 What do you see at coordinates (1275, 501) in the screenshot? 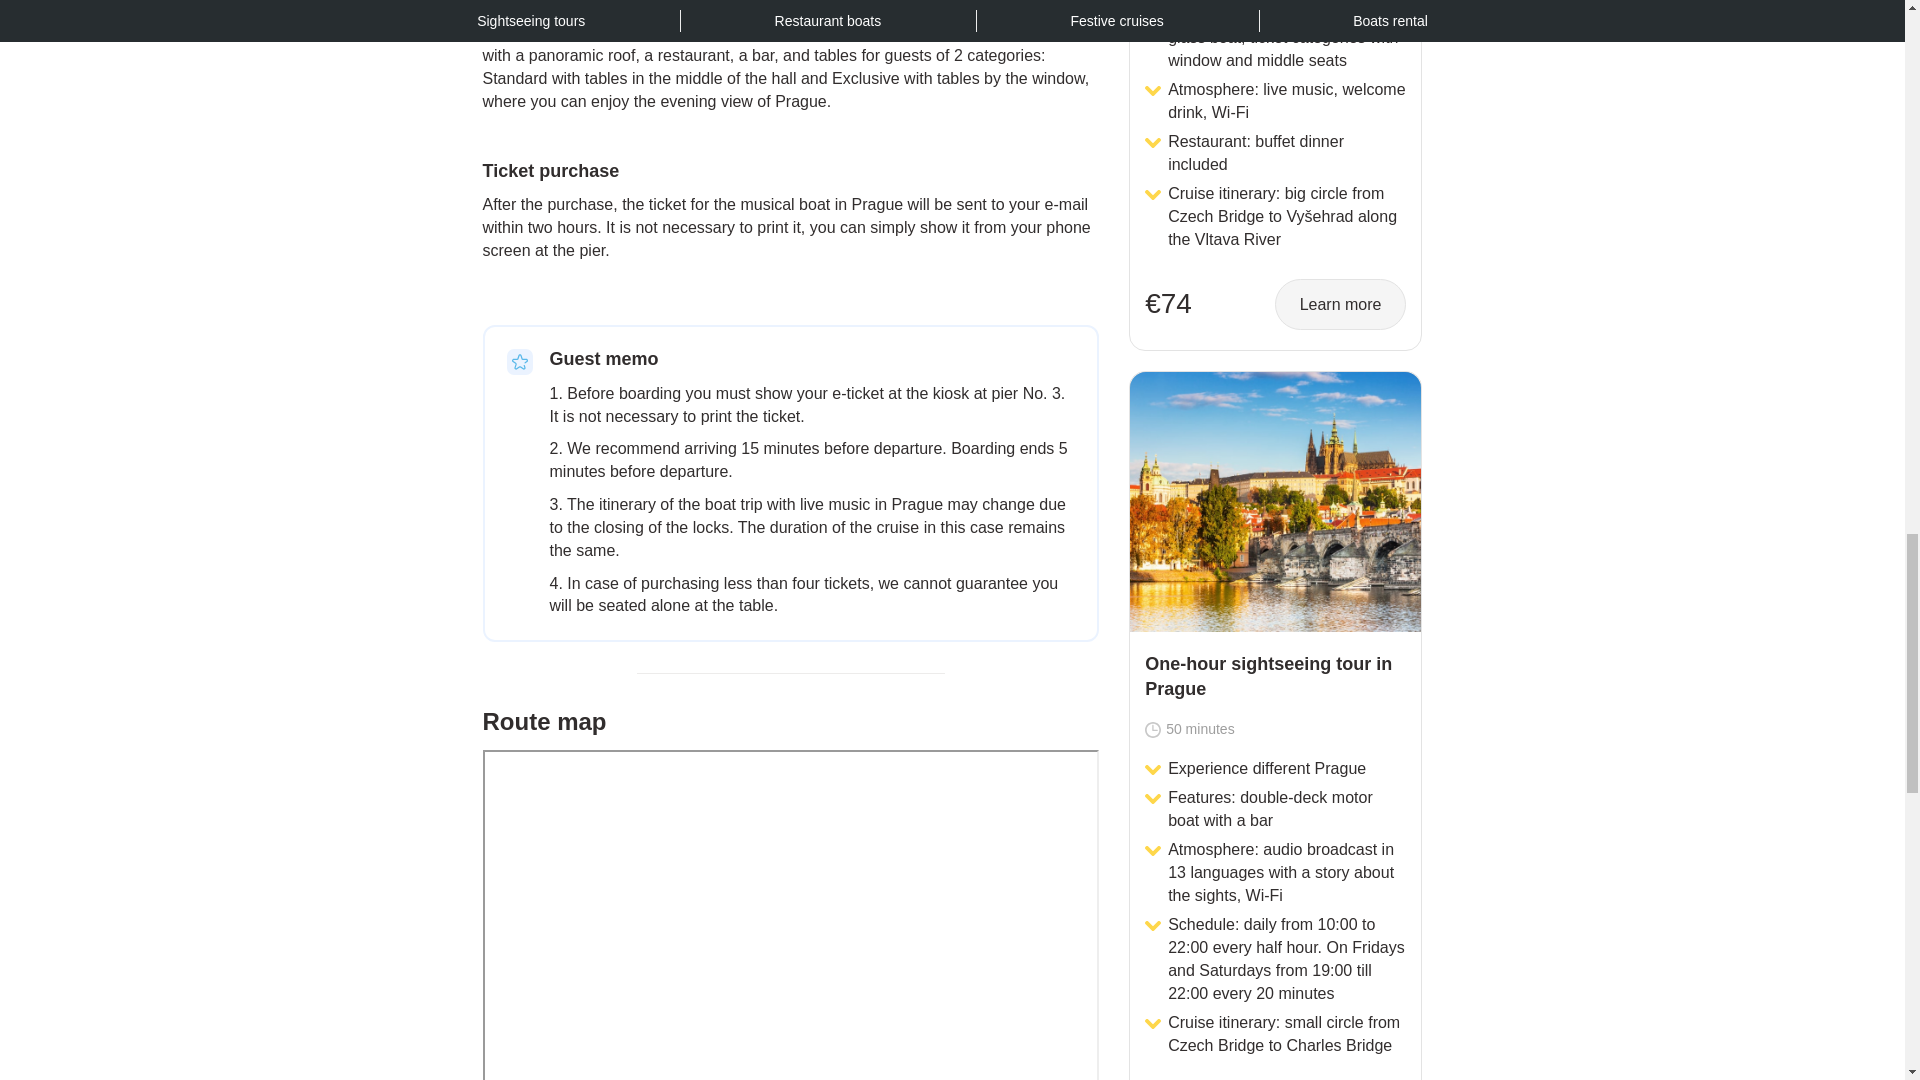
I see `One-hour sightseeing tour in Prague` at bounding box center [1275, 501].